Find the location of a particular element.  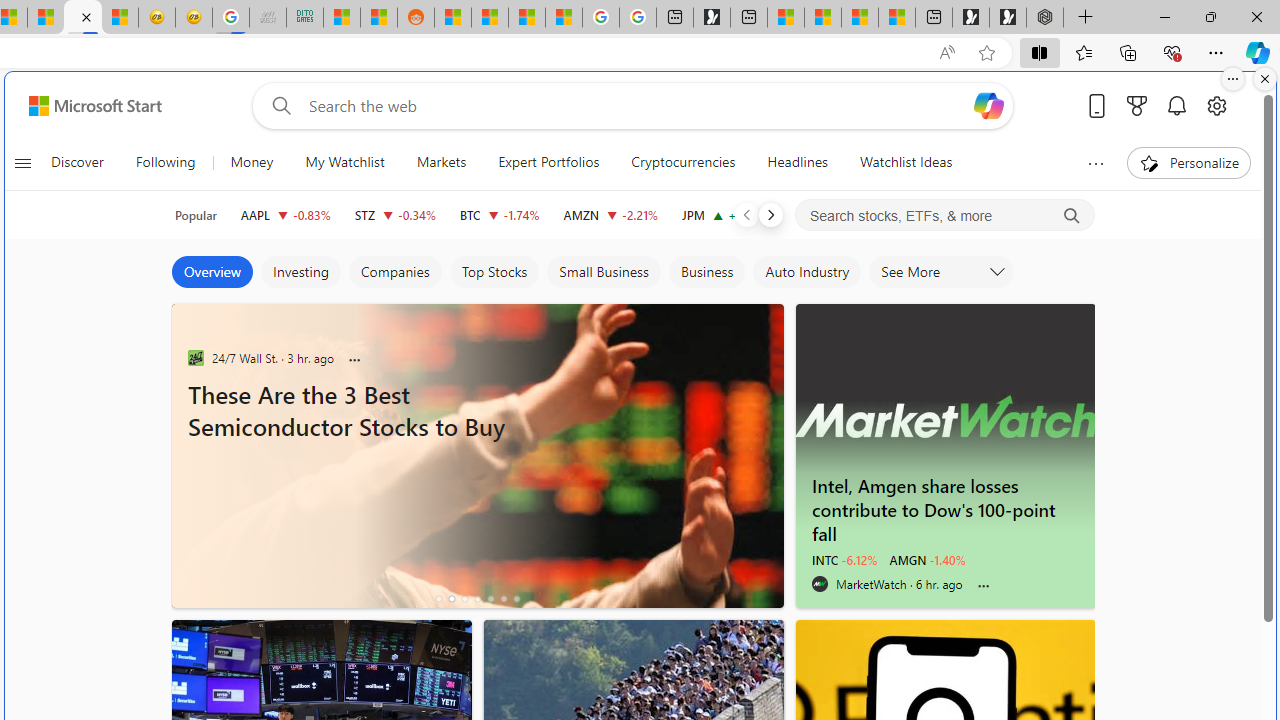

STZ CONSTELLATION BRANDS, INC. decrease 243.92 -0.82 -0.34% is located at coordinates (395, 214).